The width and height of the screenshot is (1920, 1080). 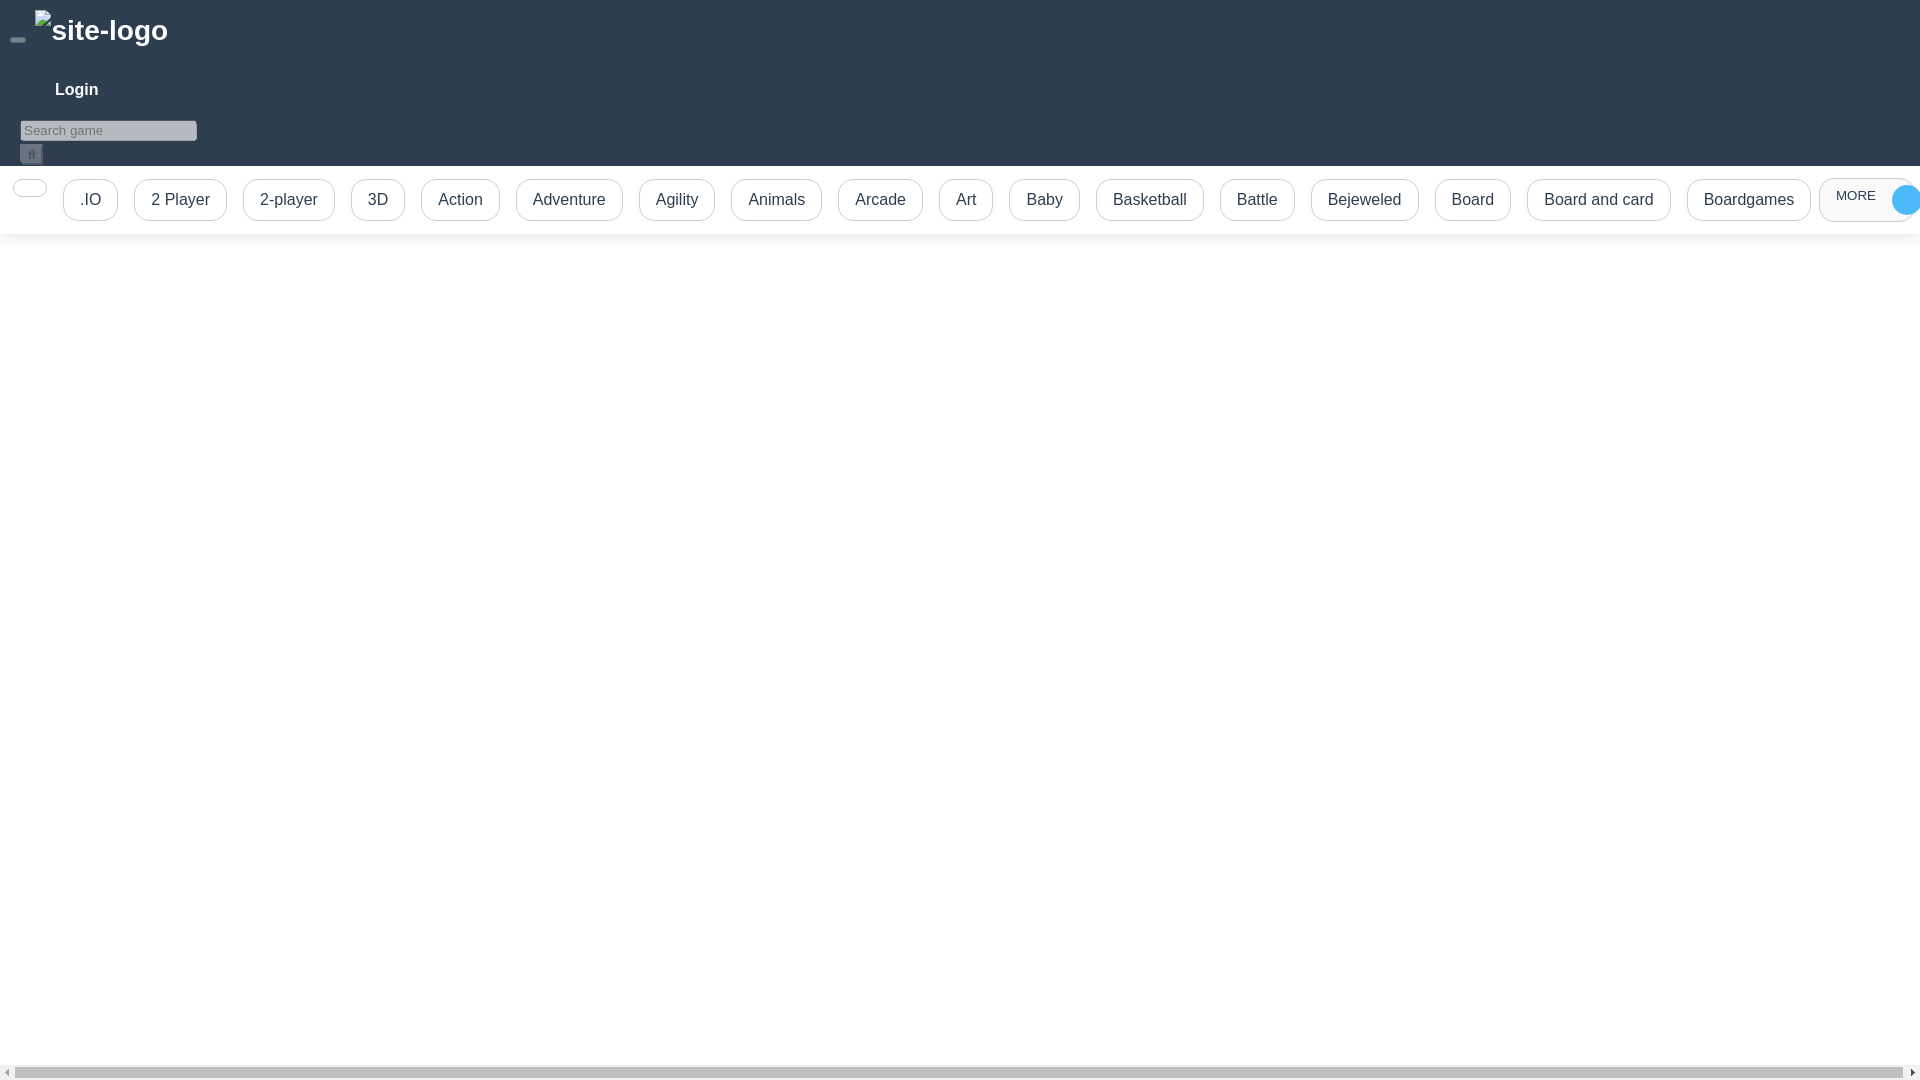 What do you see at coordinates (1257, 199) in the screenshot?
I see `Battle` at bounding box center [1257, 199].